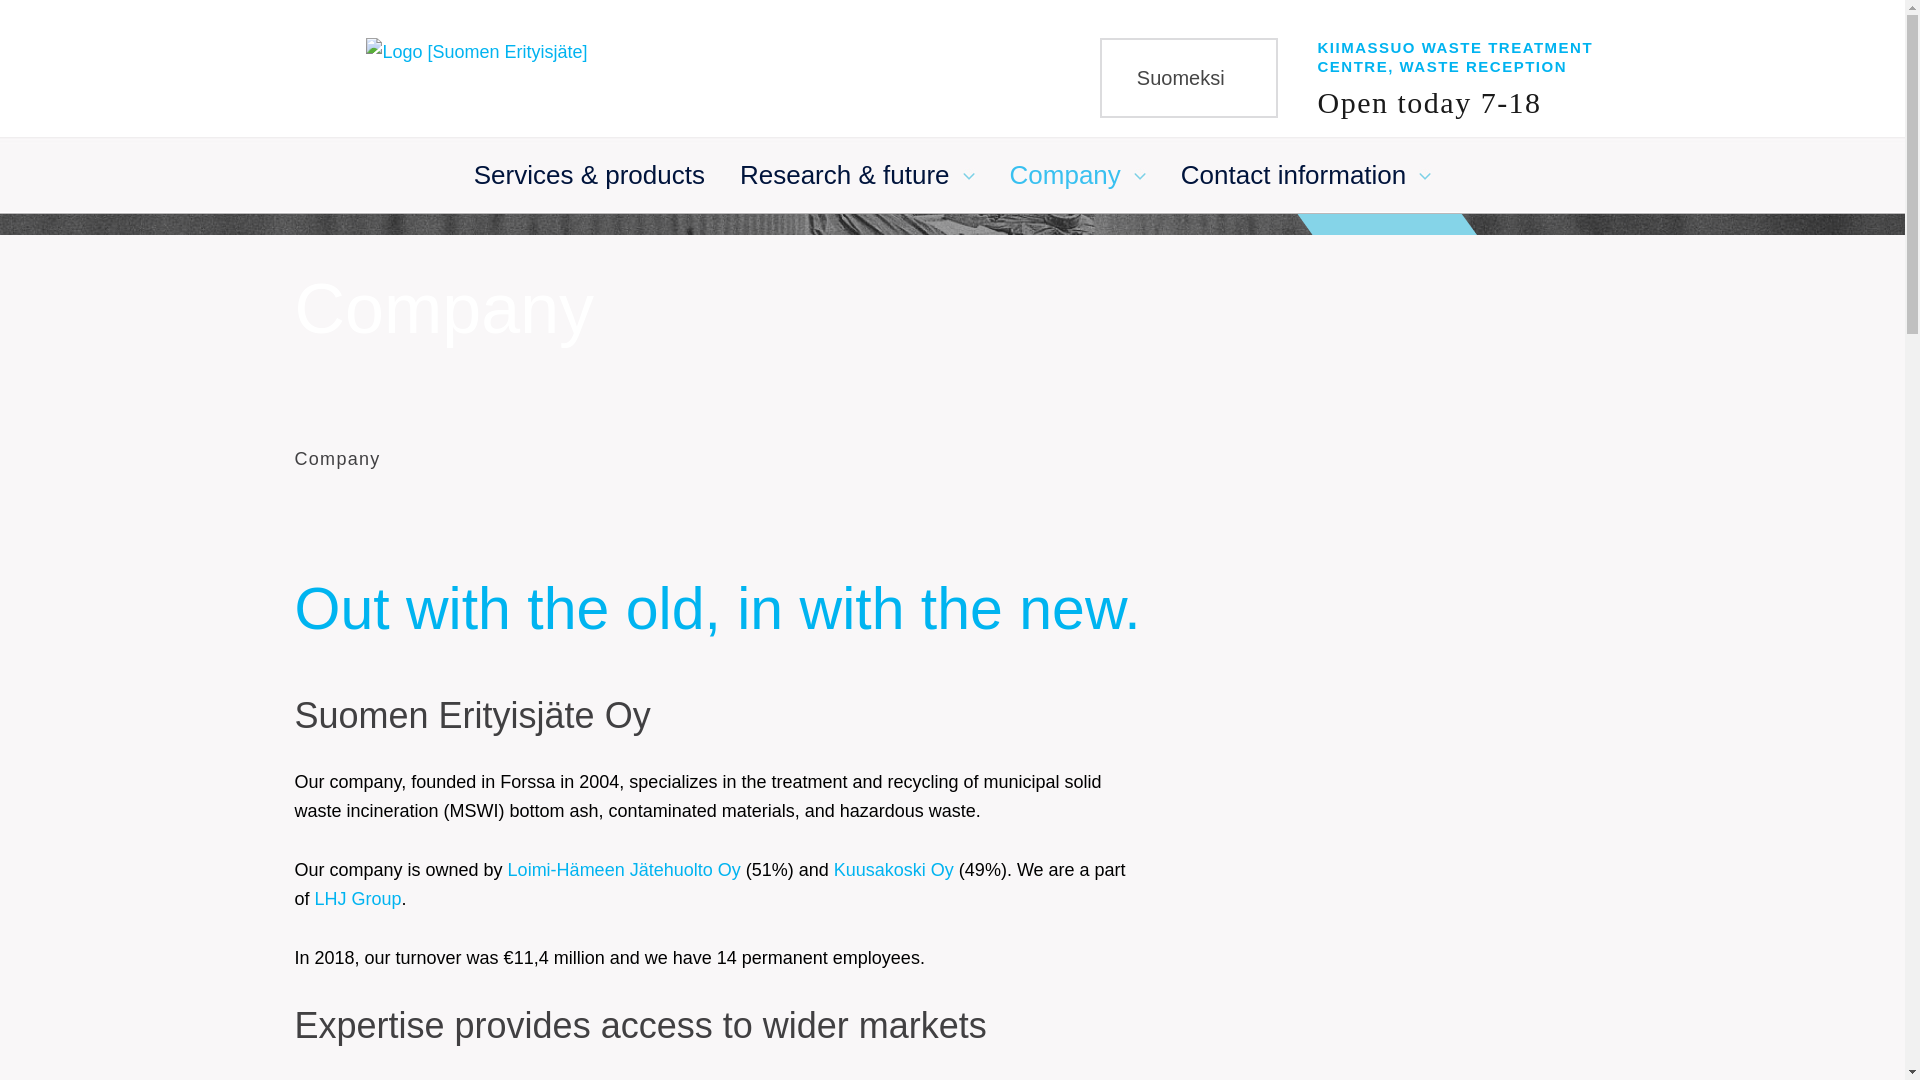  I want to click on Contact information, so click(1292, 186).